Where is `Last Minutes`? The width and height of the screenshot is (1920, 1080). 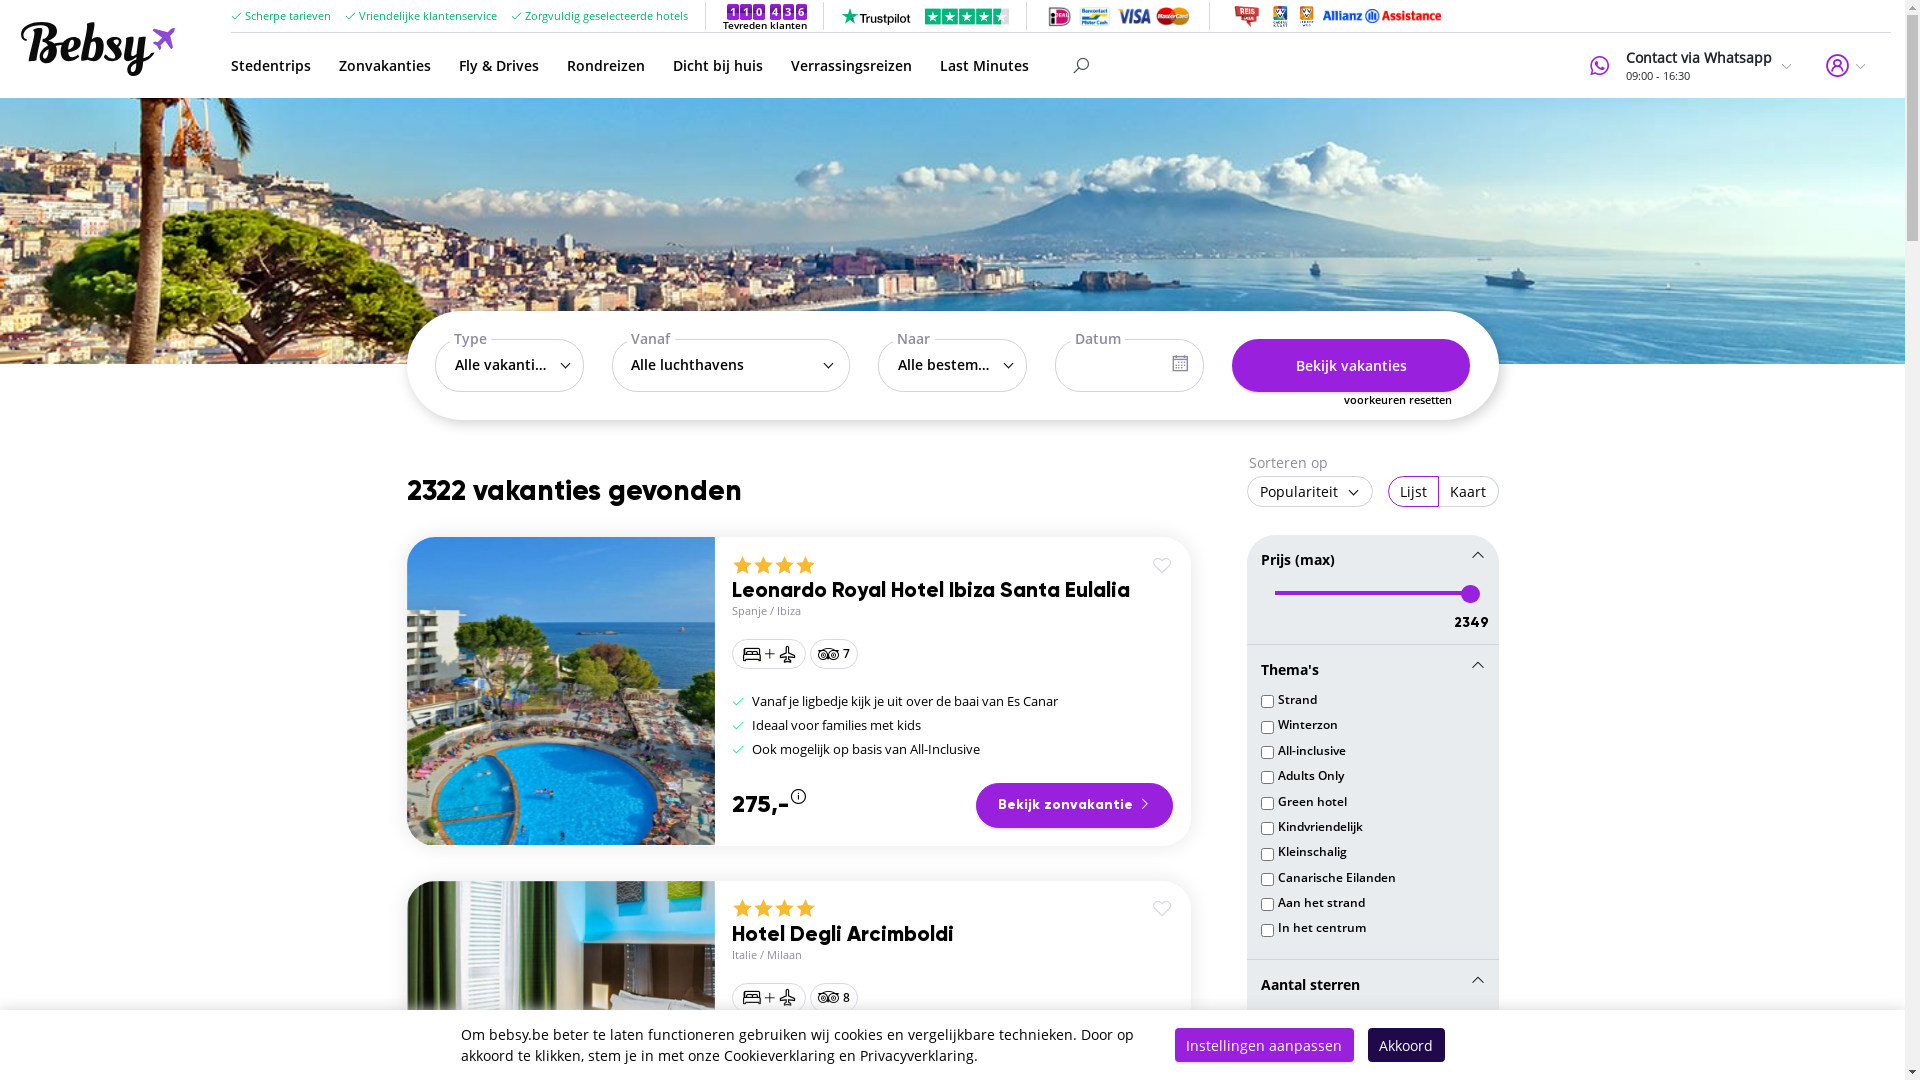 Last Minutes is located at coordinates (984, 66).